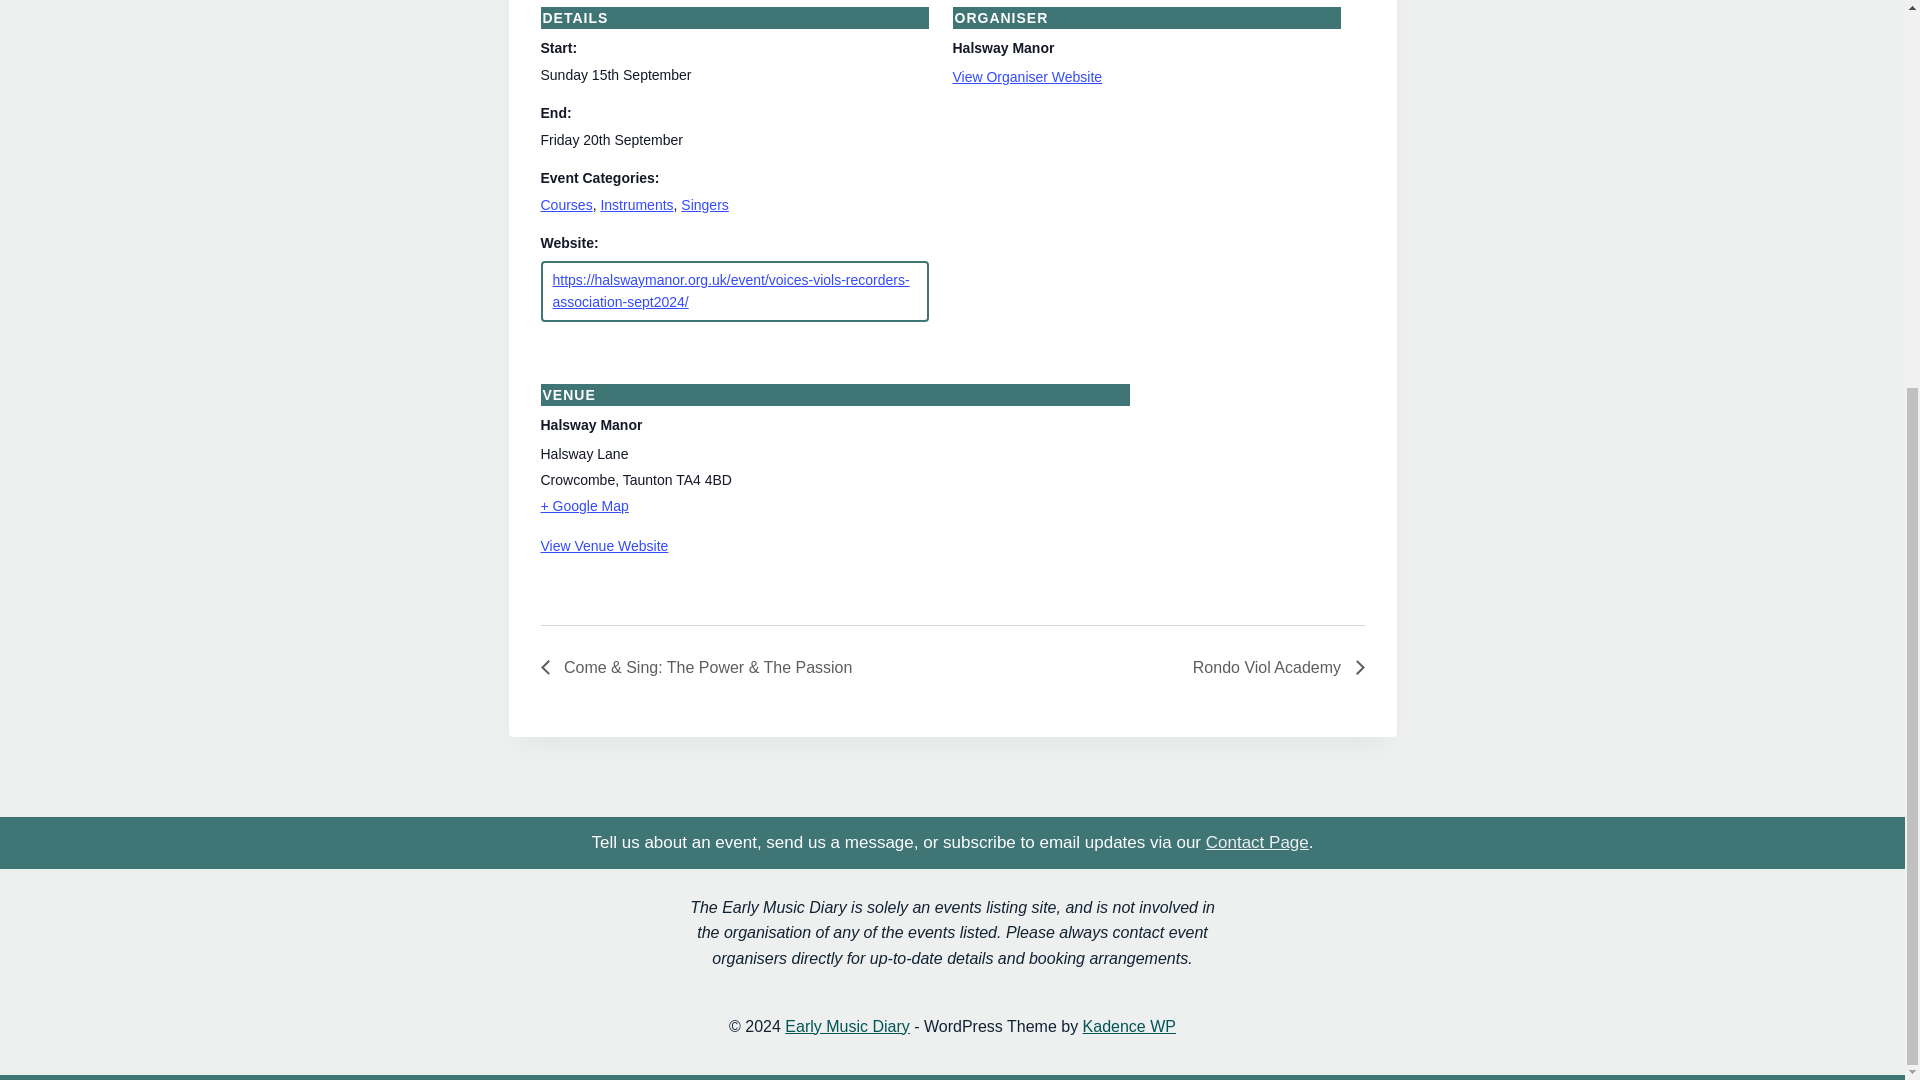 Image resolution: width=1920 pixels, height=1080 pixels. Describe the element at coordinates (604, 546) in the screenshot. I see `View Venue Website` at that location.